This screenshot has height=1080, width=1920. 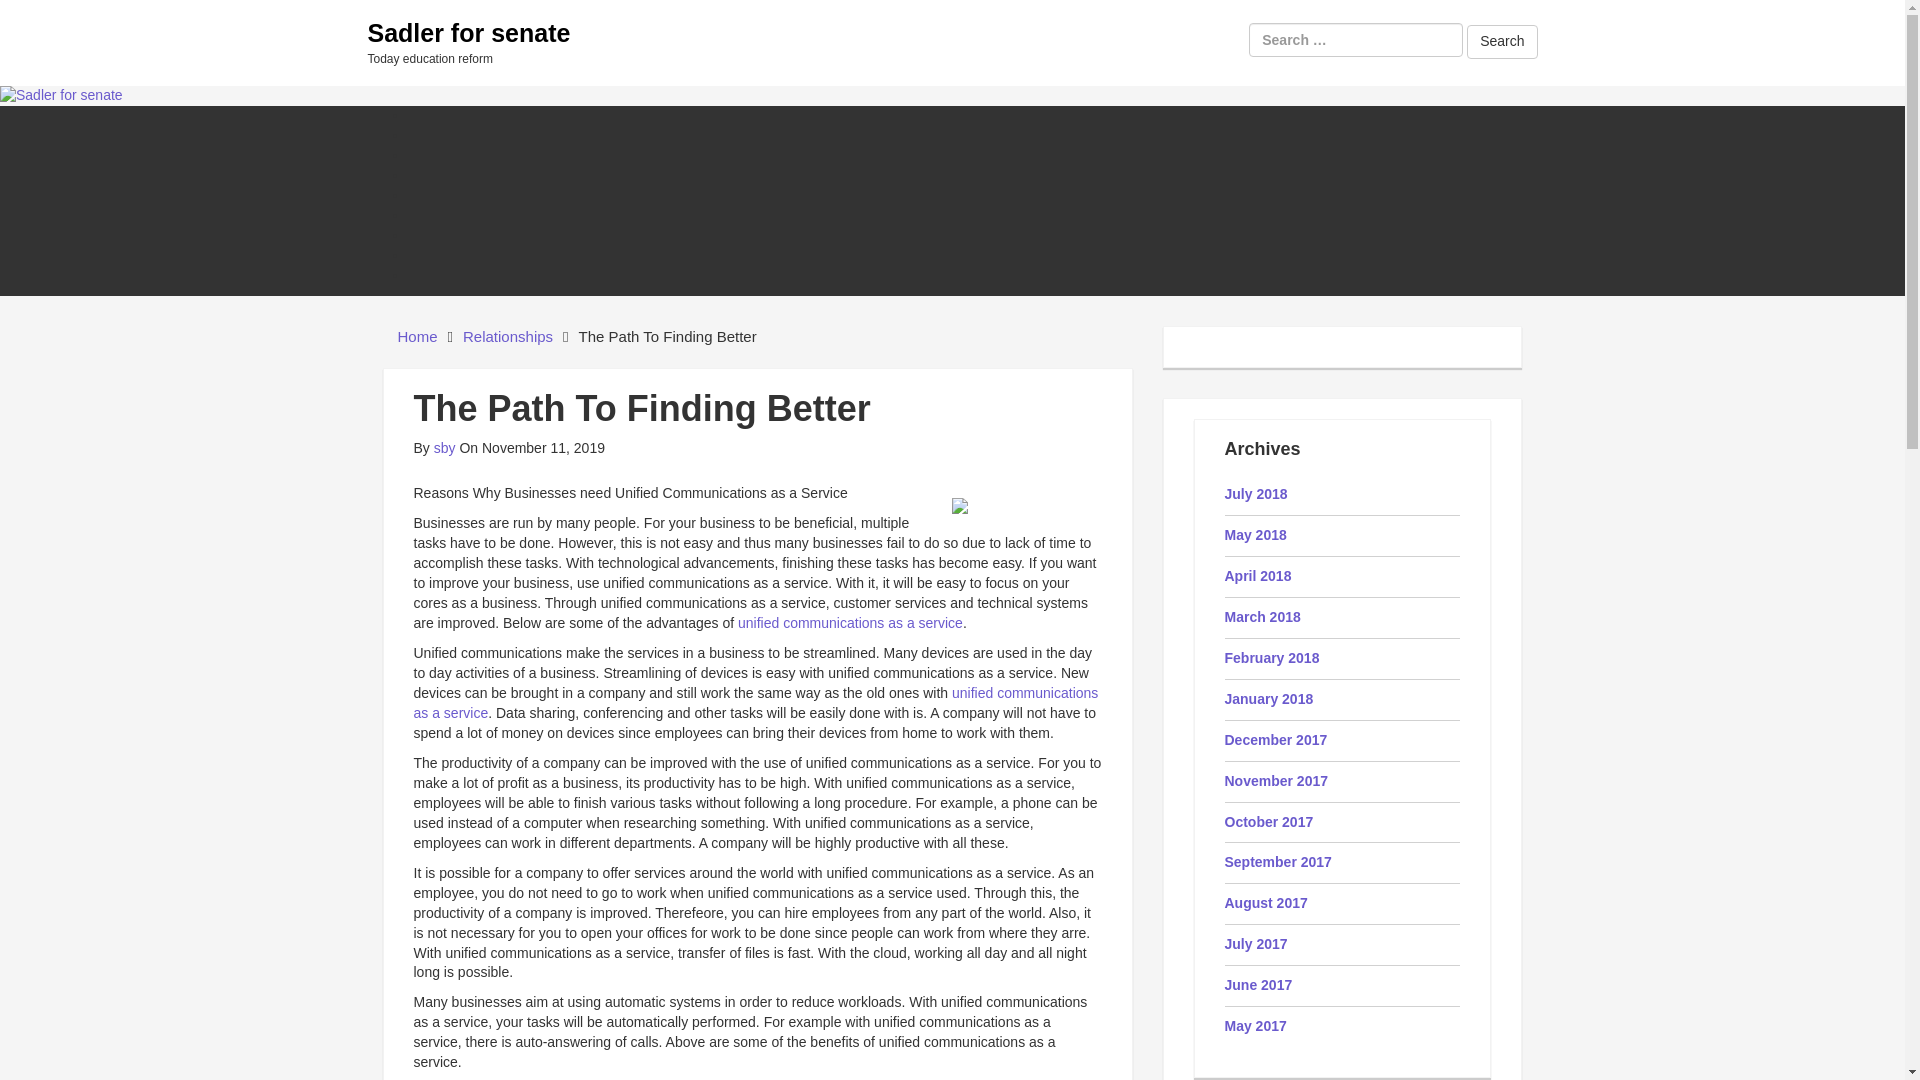 I want to click on Search, so click(x=1502, y=42).